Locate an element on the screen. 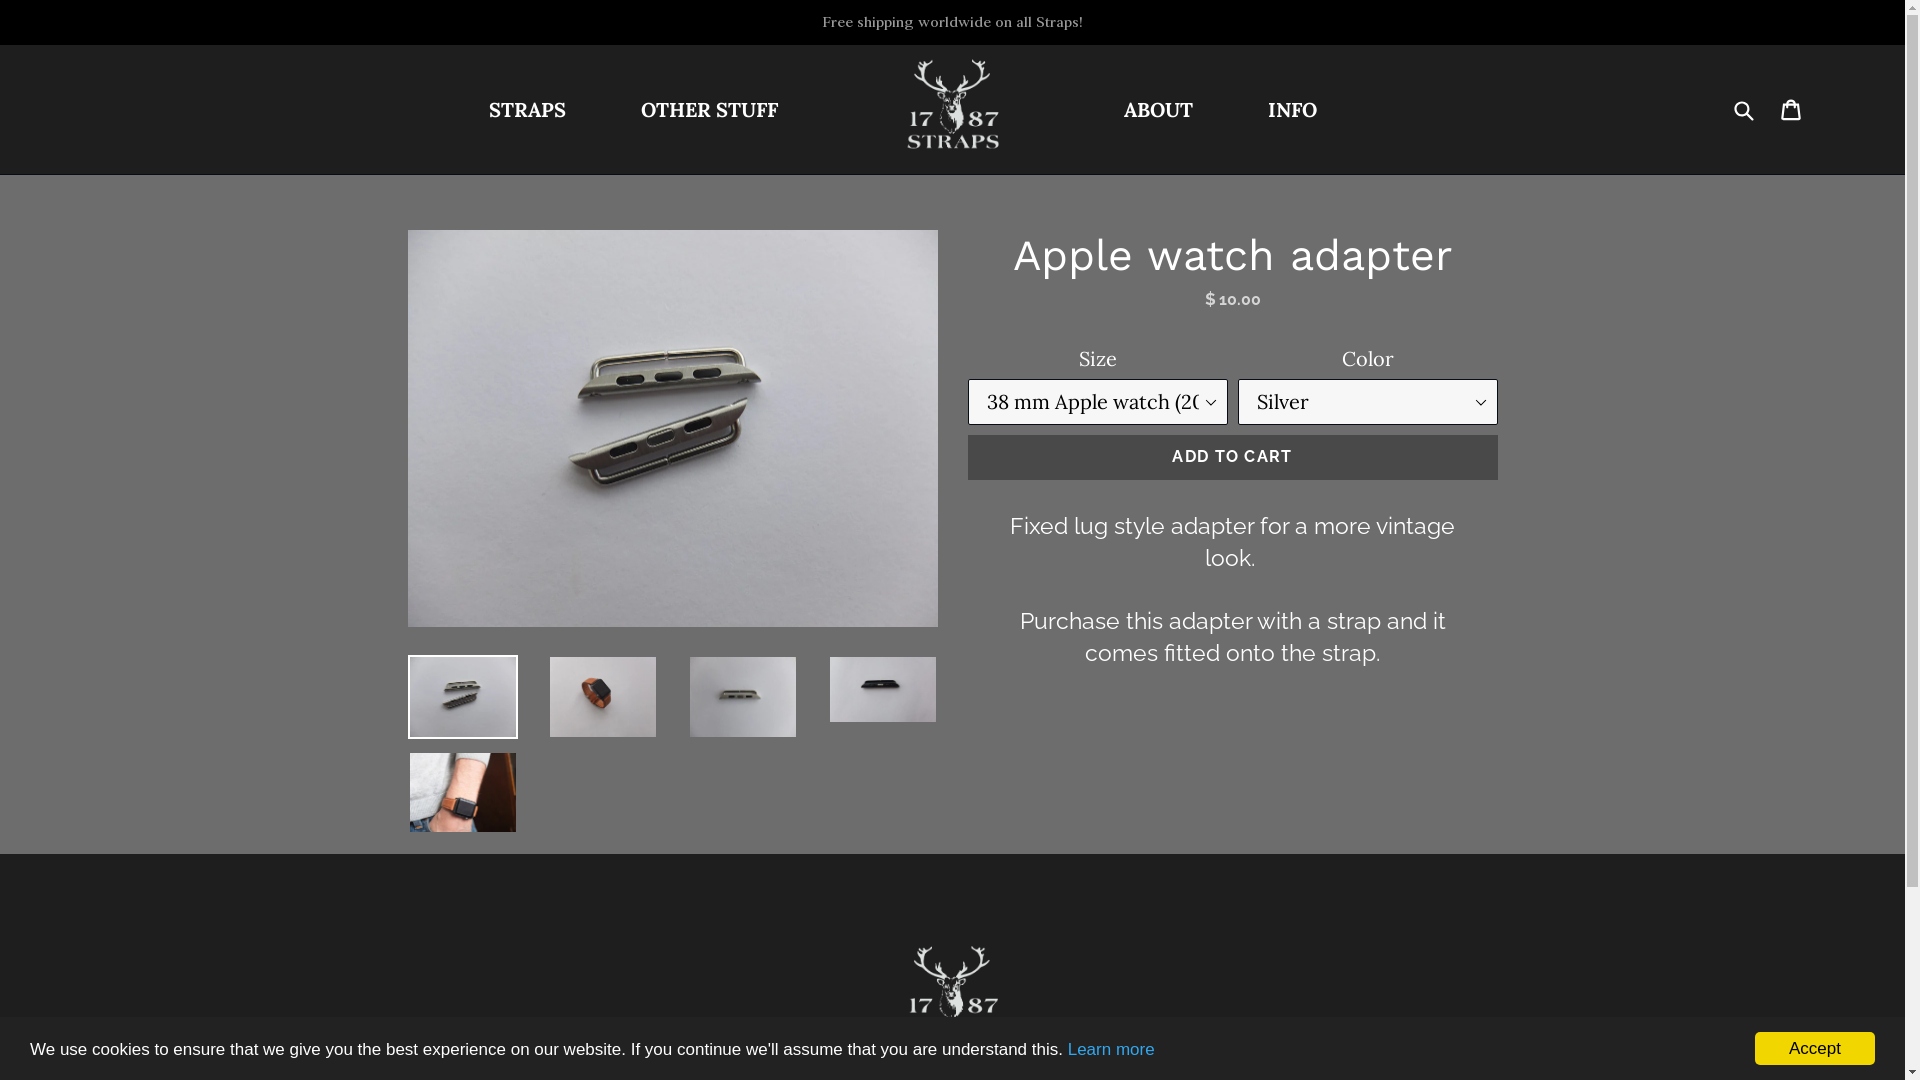 This screenshot has width=1920, height=1080. 1787 STRAPS is located at coordinates (952, 104).